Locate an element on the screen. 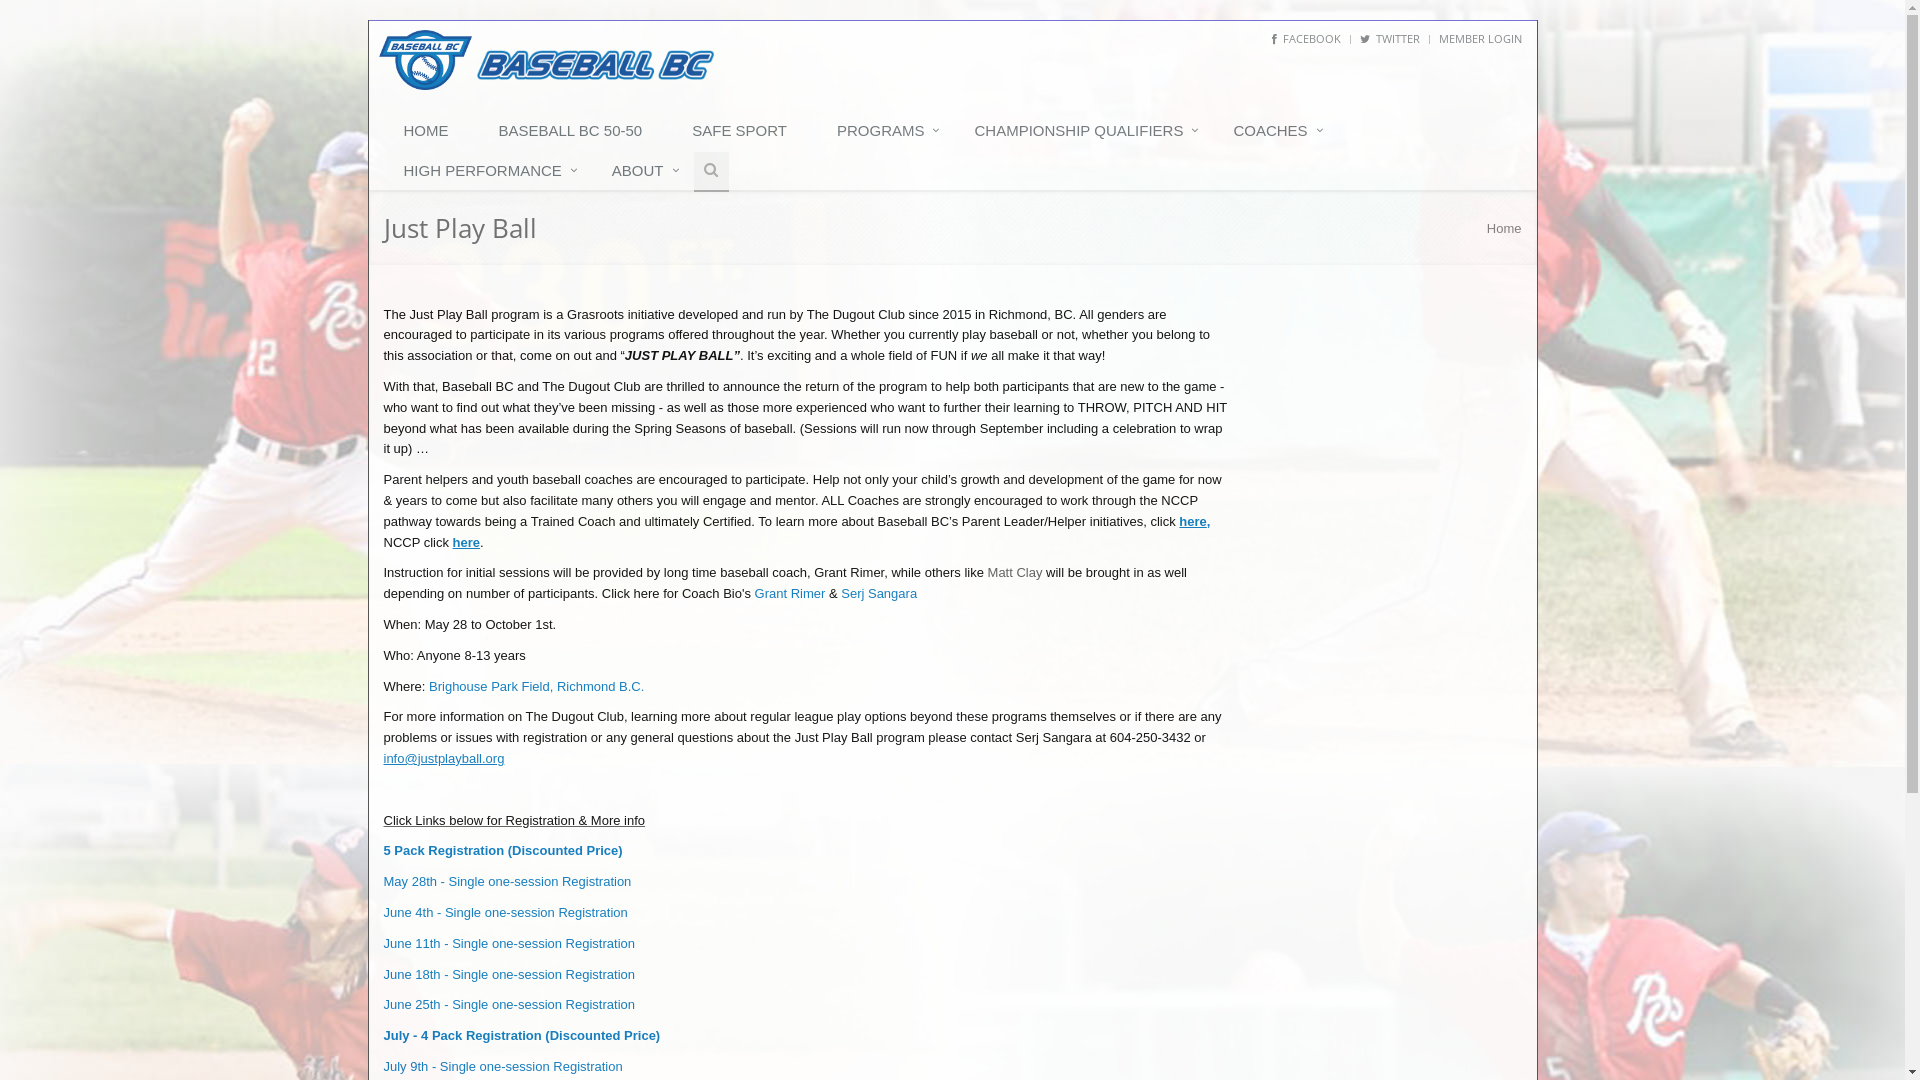 This screenshot has height=1080, width=1920.   FACEBOOK is located at coordinates (1306, 38).